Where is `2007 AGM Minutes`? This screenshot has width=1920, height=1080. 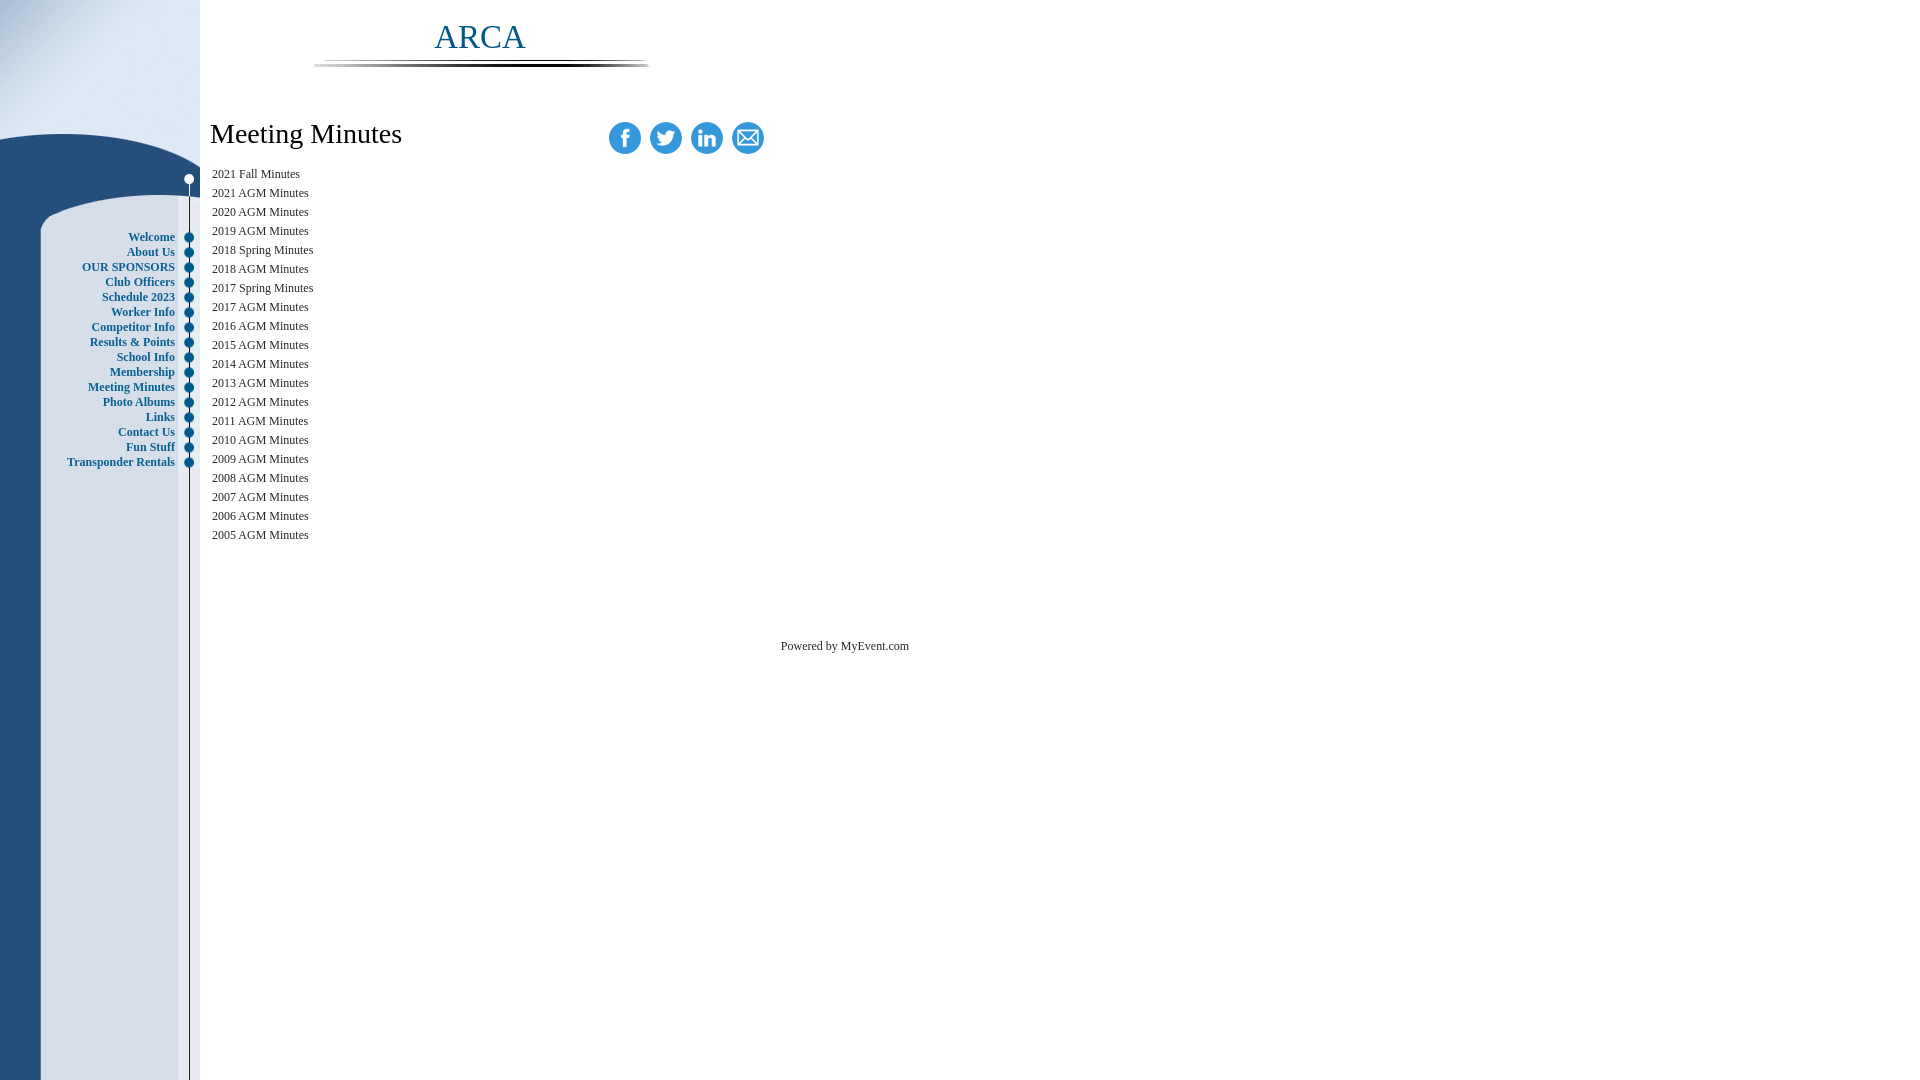 2007 AGM Minutes is located at coordinates (260, 497).